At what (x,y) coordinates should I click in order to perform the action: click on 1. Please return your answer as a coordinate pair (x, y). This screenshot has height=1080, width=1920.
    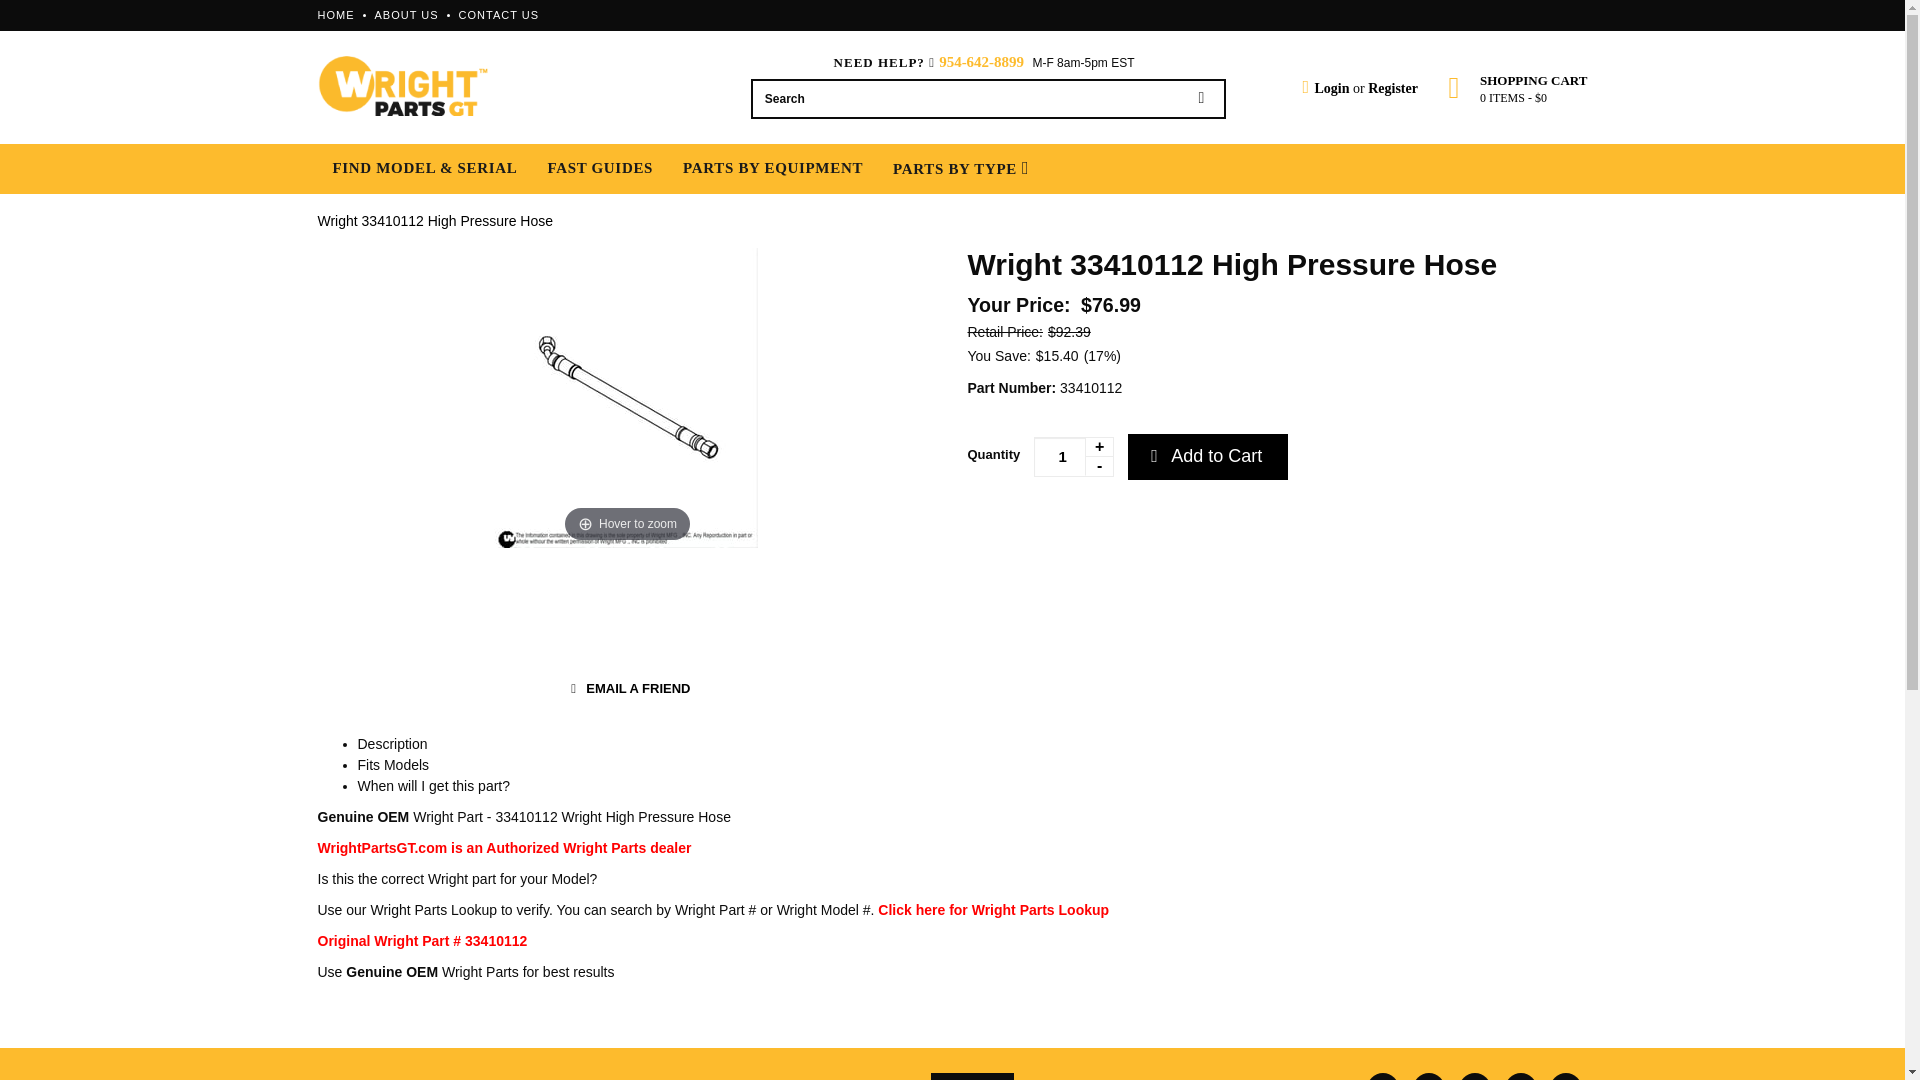
    Looking at the image, I should click on (1074, 457).